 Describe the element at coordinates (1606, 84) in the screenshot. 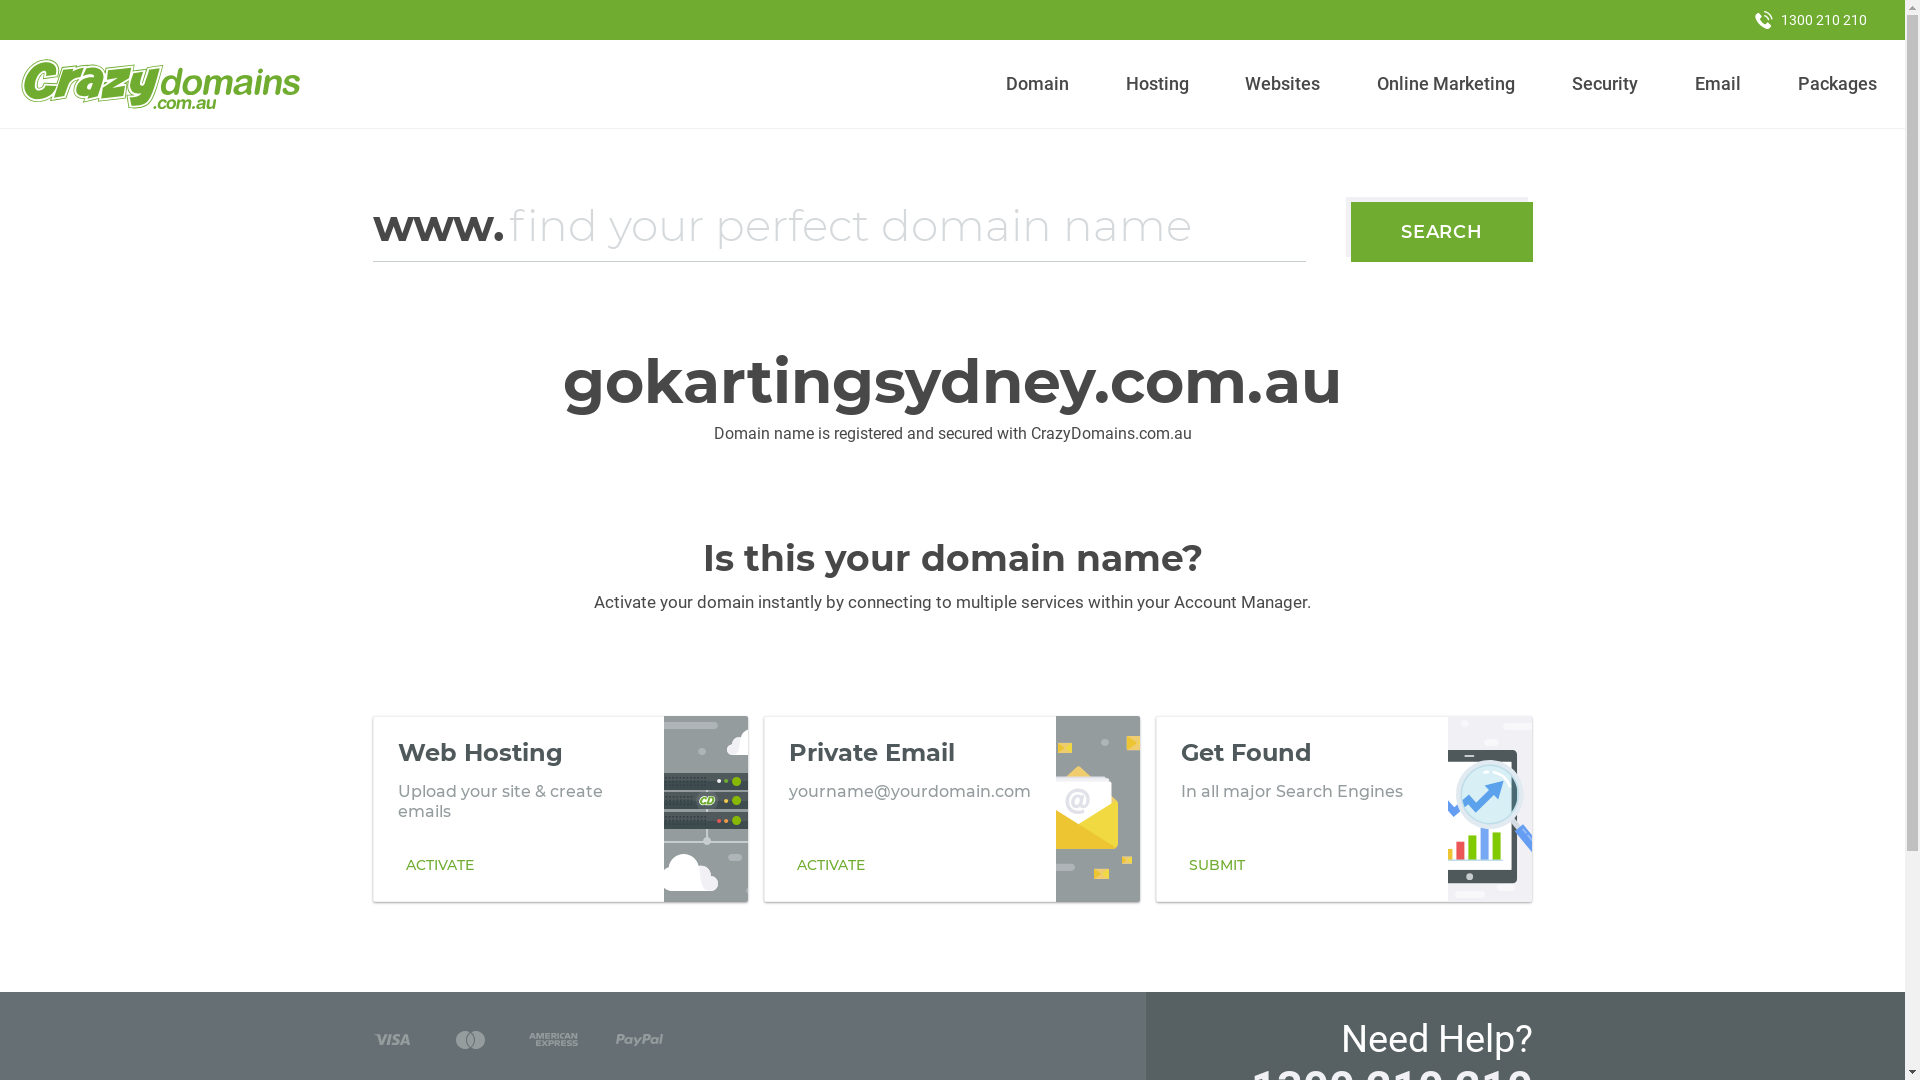

I see `Security` at that location.